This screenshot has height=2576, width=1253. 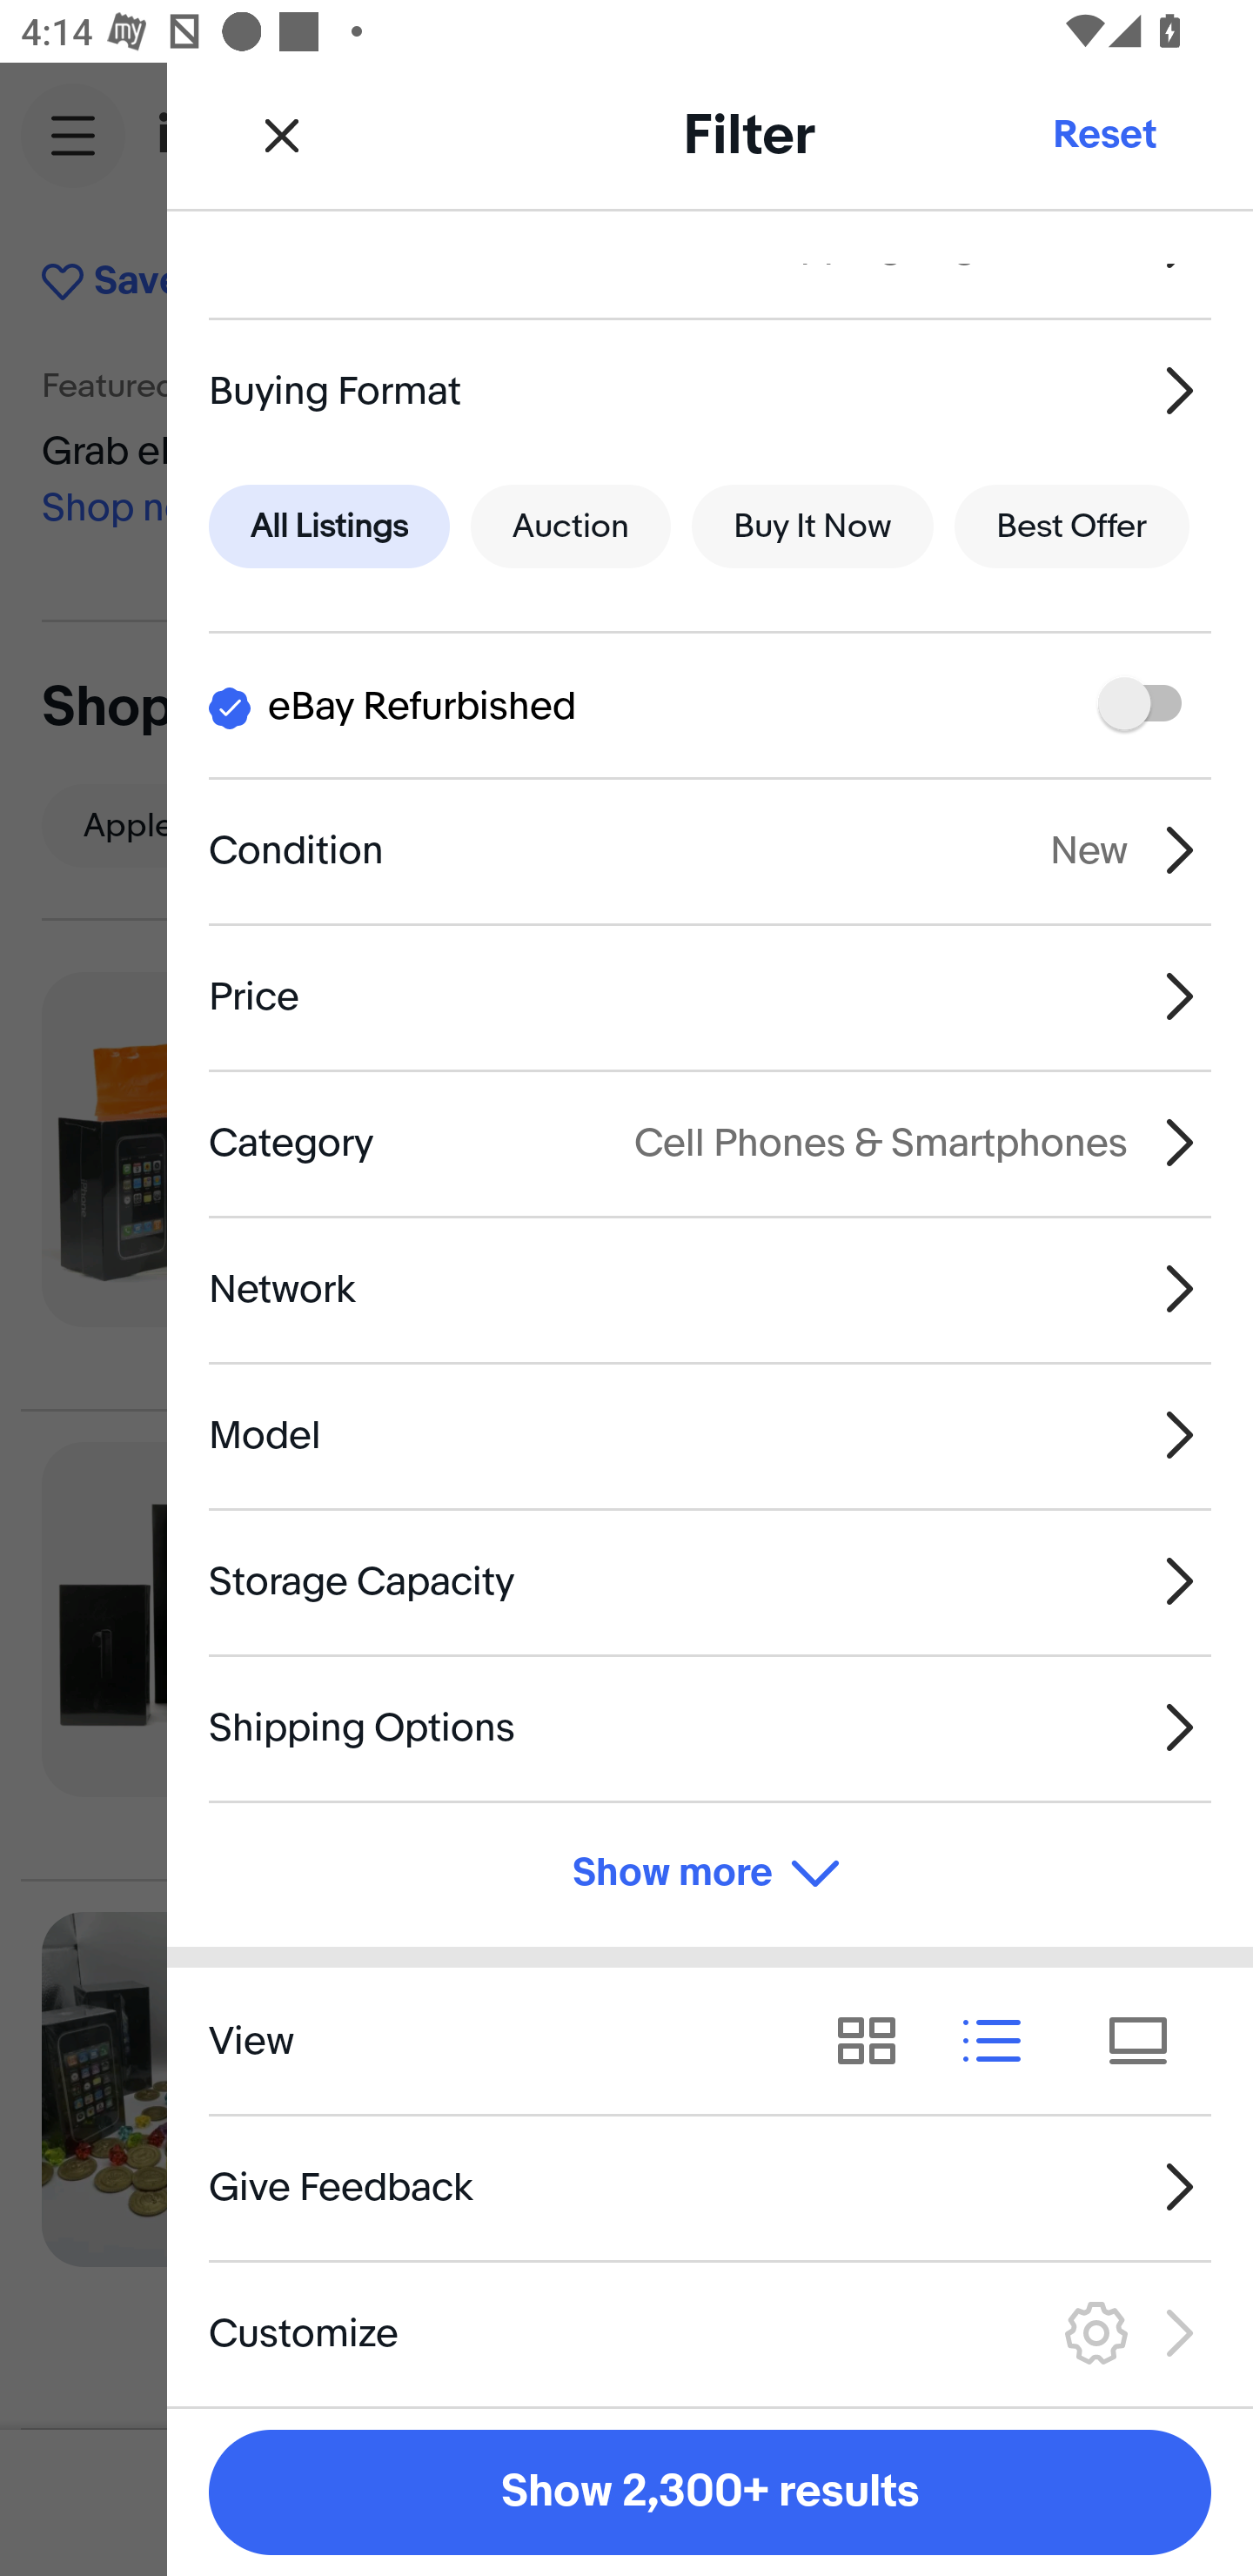 I want to click on Buy It Now, so click(x=812, y=526).